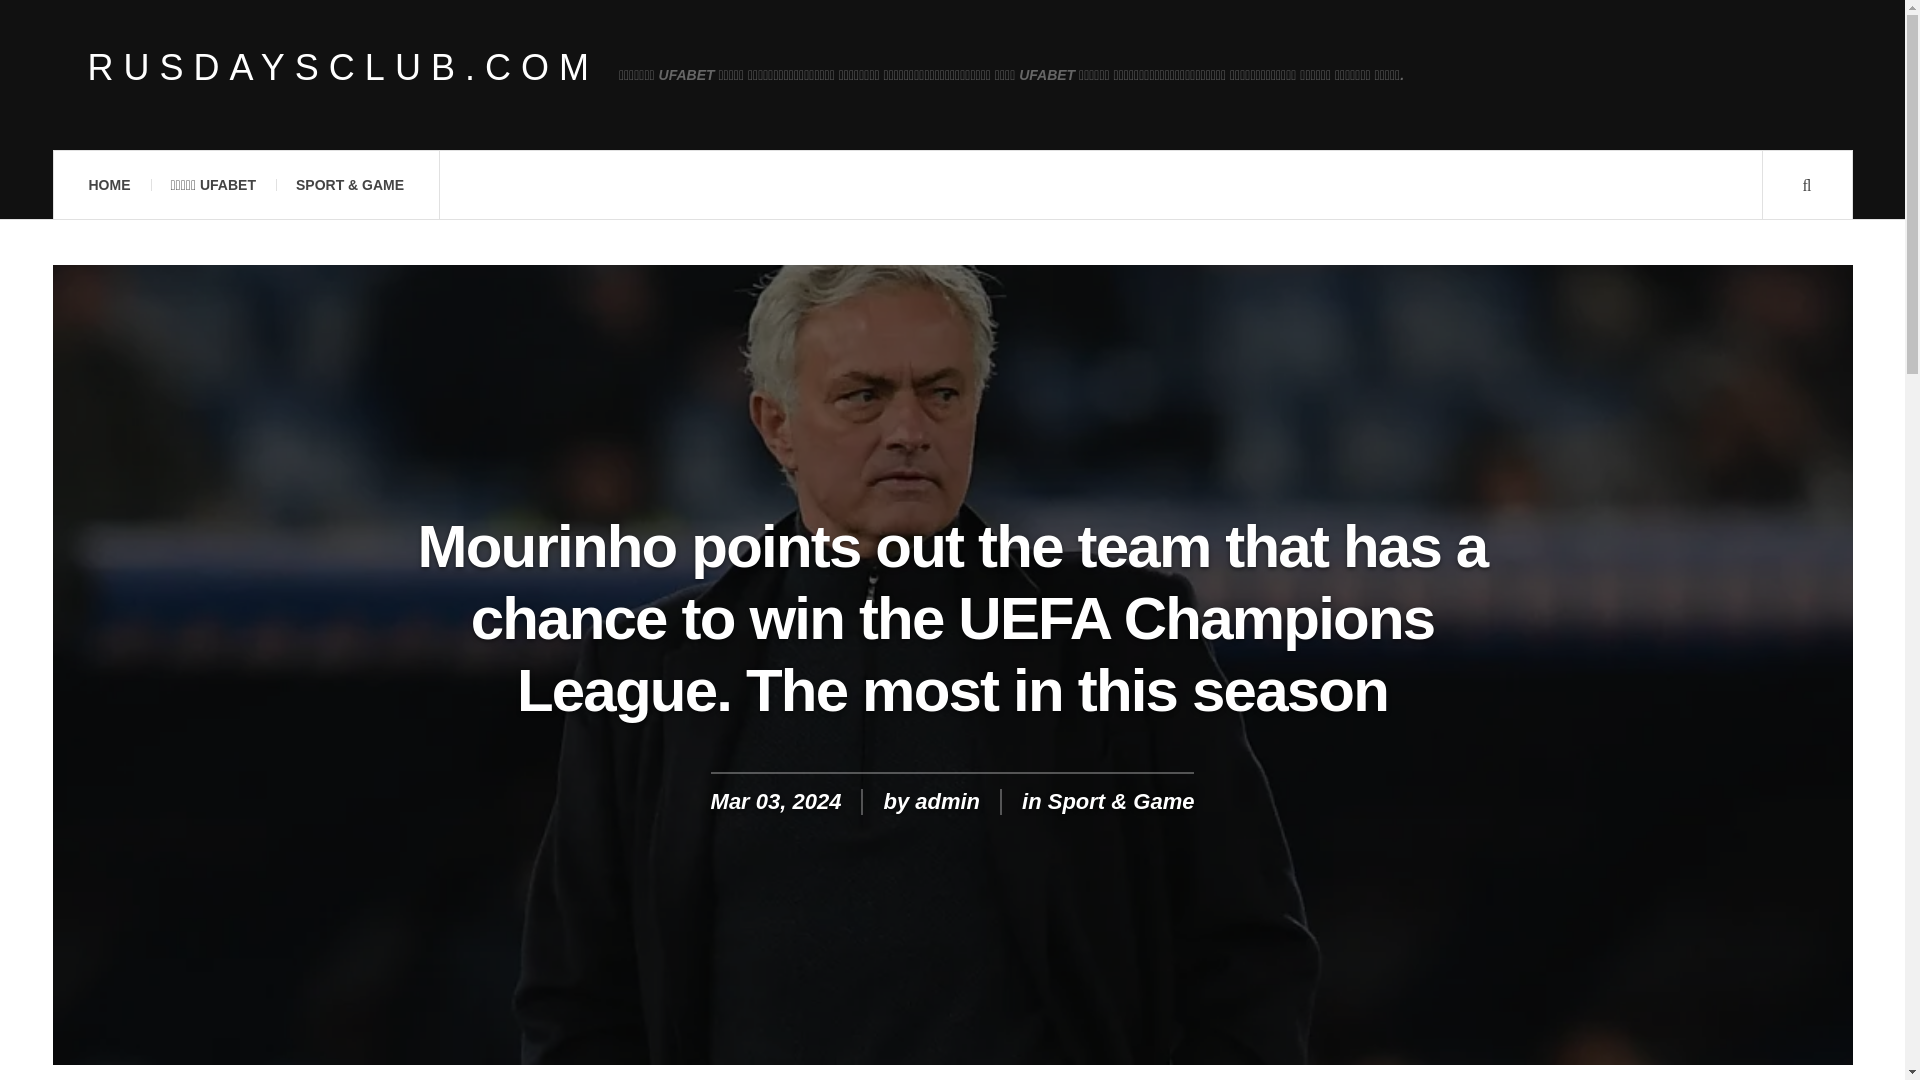 This screenshot has height=1080, width=1920. What do you see at coordinates (108, 185) in the screenshot?
I see `HOME` at bounding box center [108, 185].